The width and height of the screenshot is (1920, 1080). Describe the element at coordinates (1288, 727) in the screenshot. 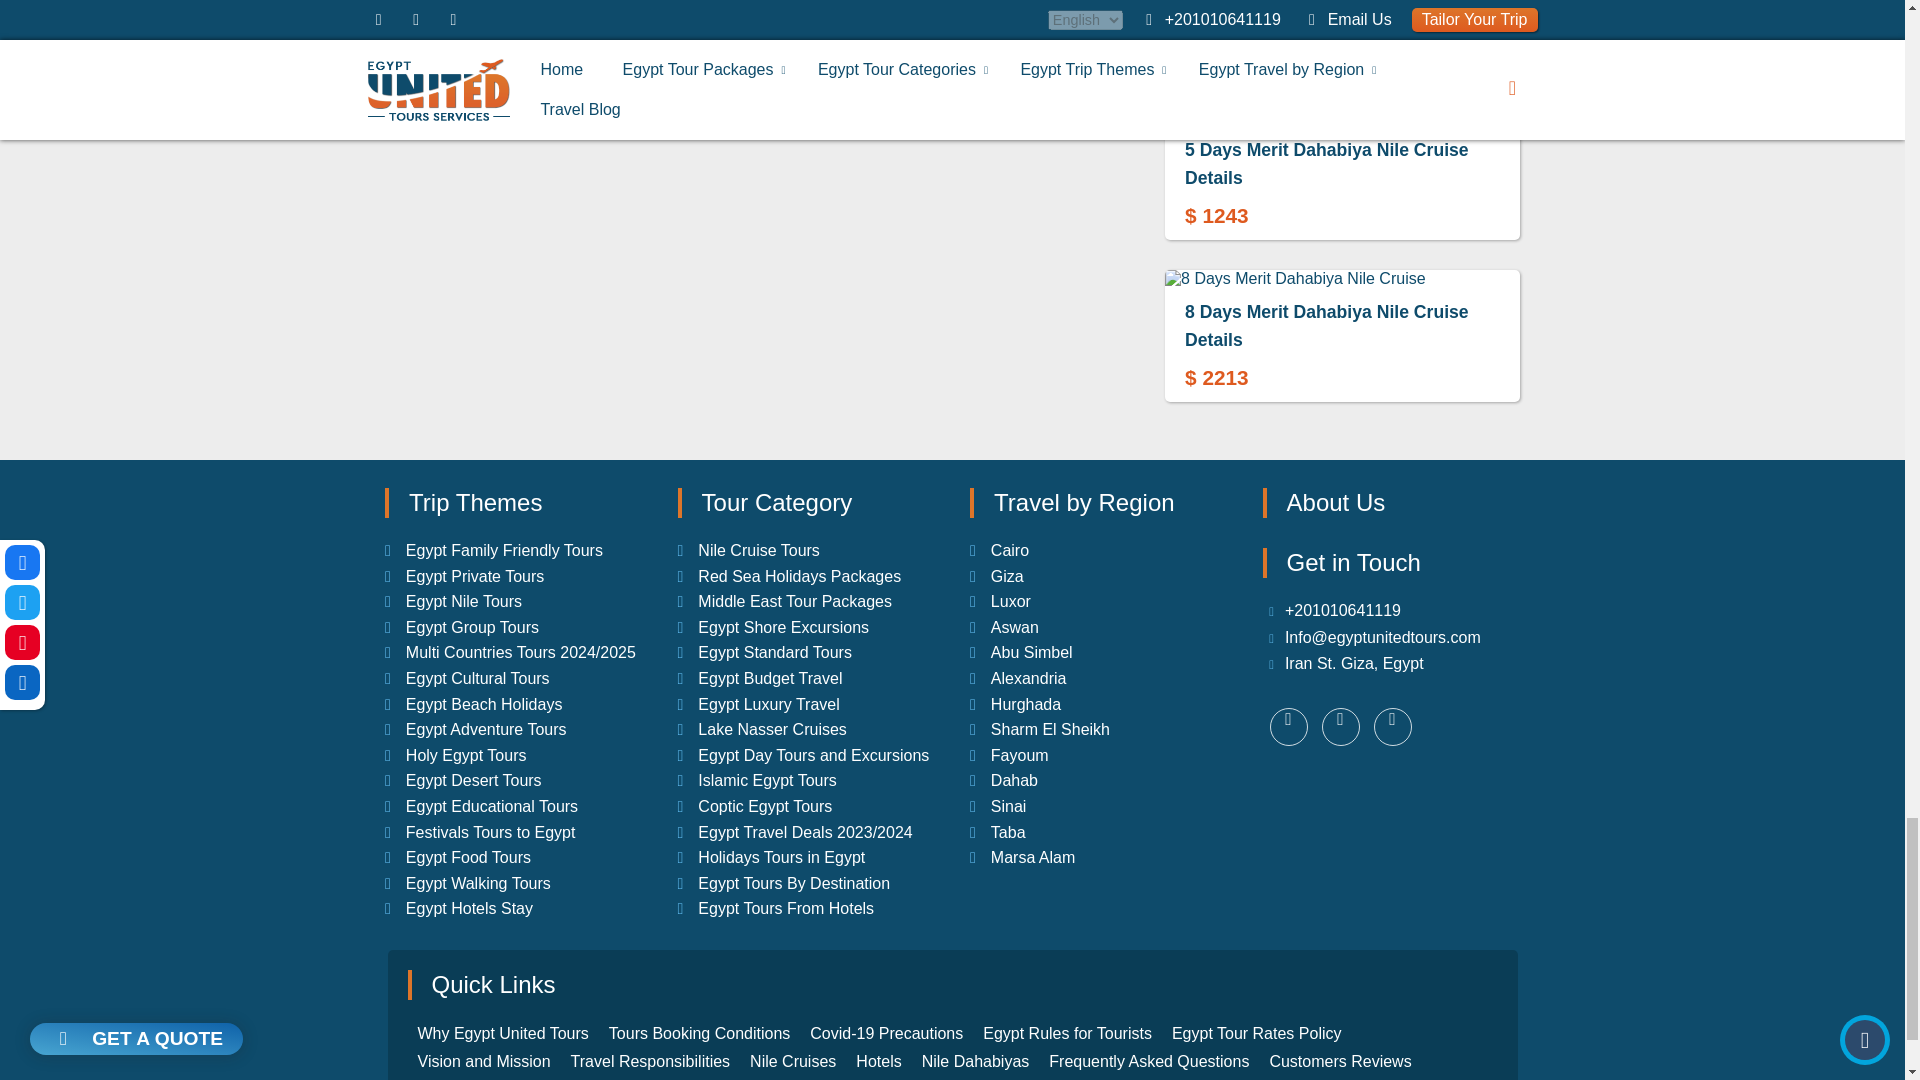

I see `youtube` at that location.